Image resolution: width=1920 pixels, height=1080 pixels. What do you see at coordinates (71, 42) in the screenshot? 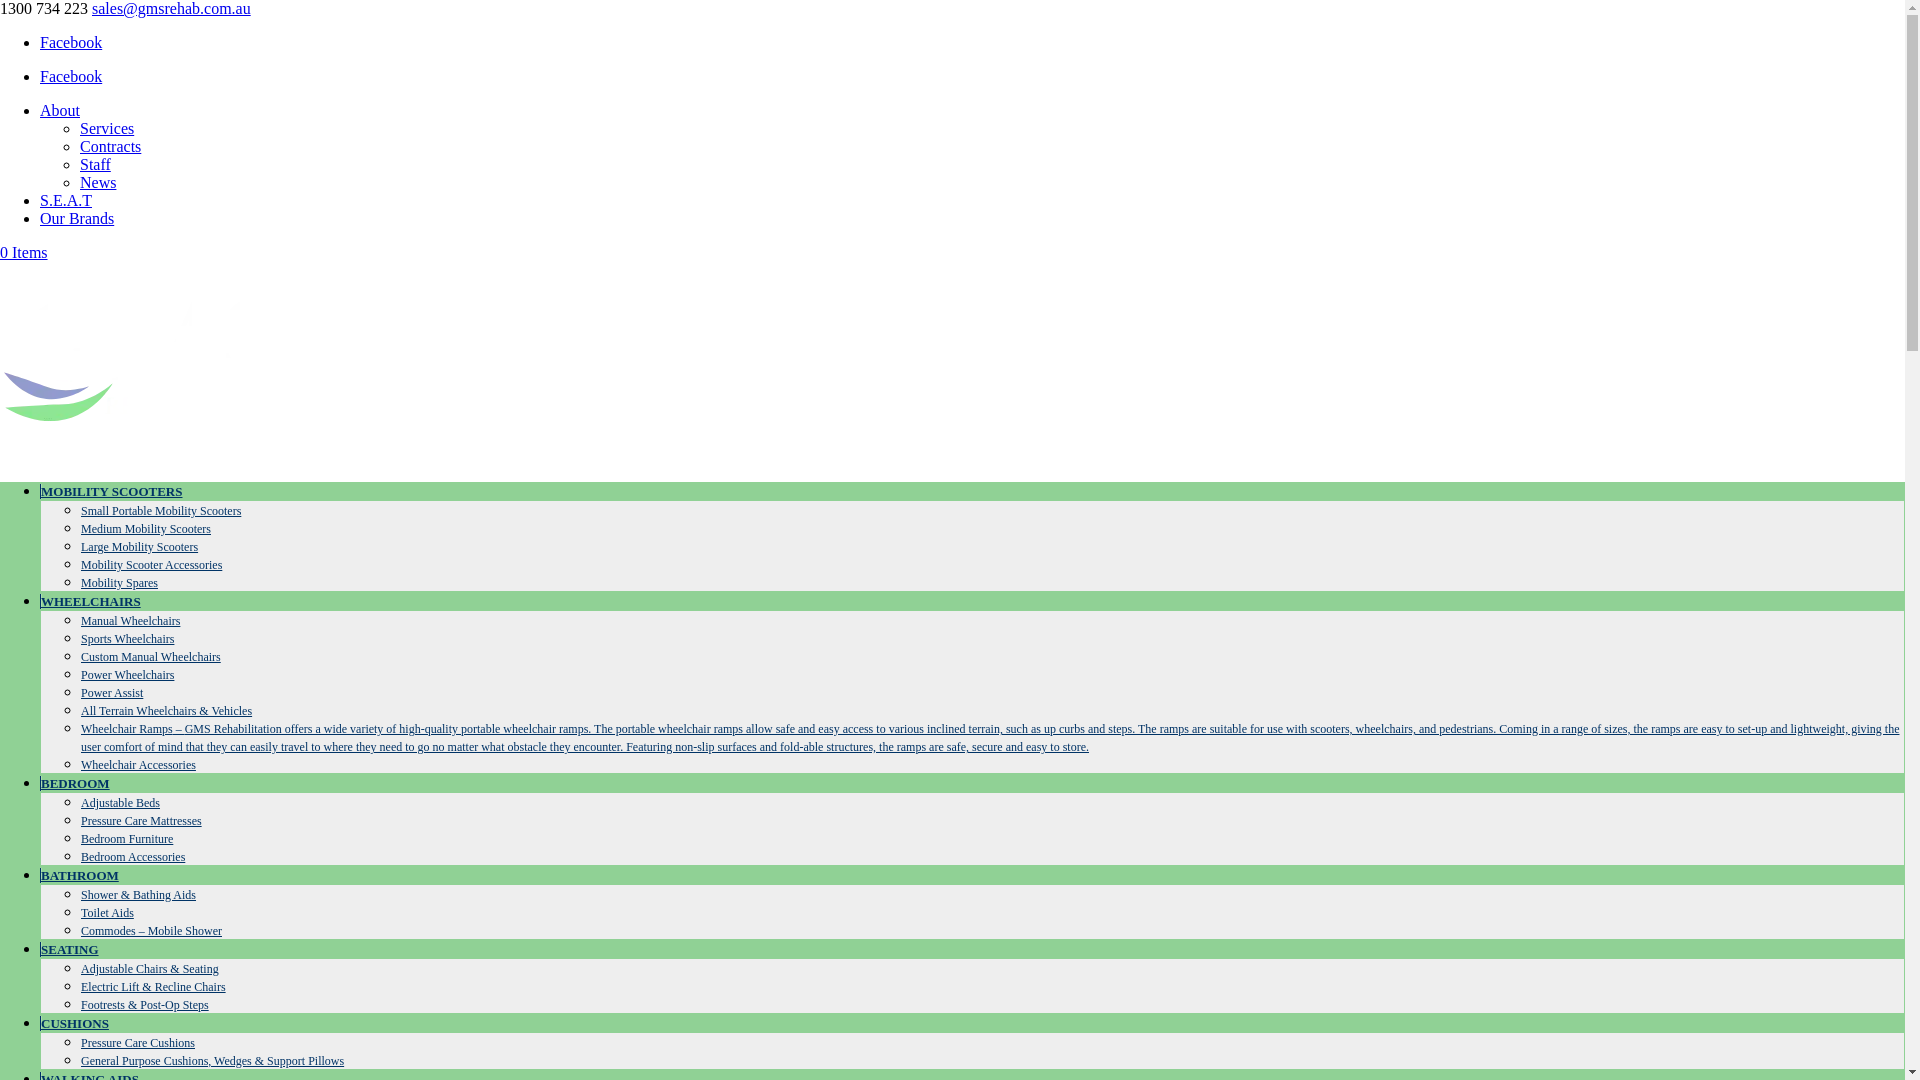
I see `Facebook` at bounding box center [71, 42].